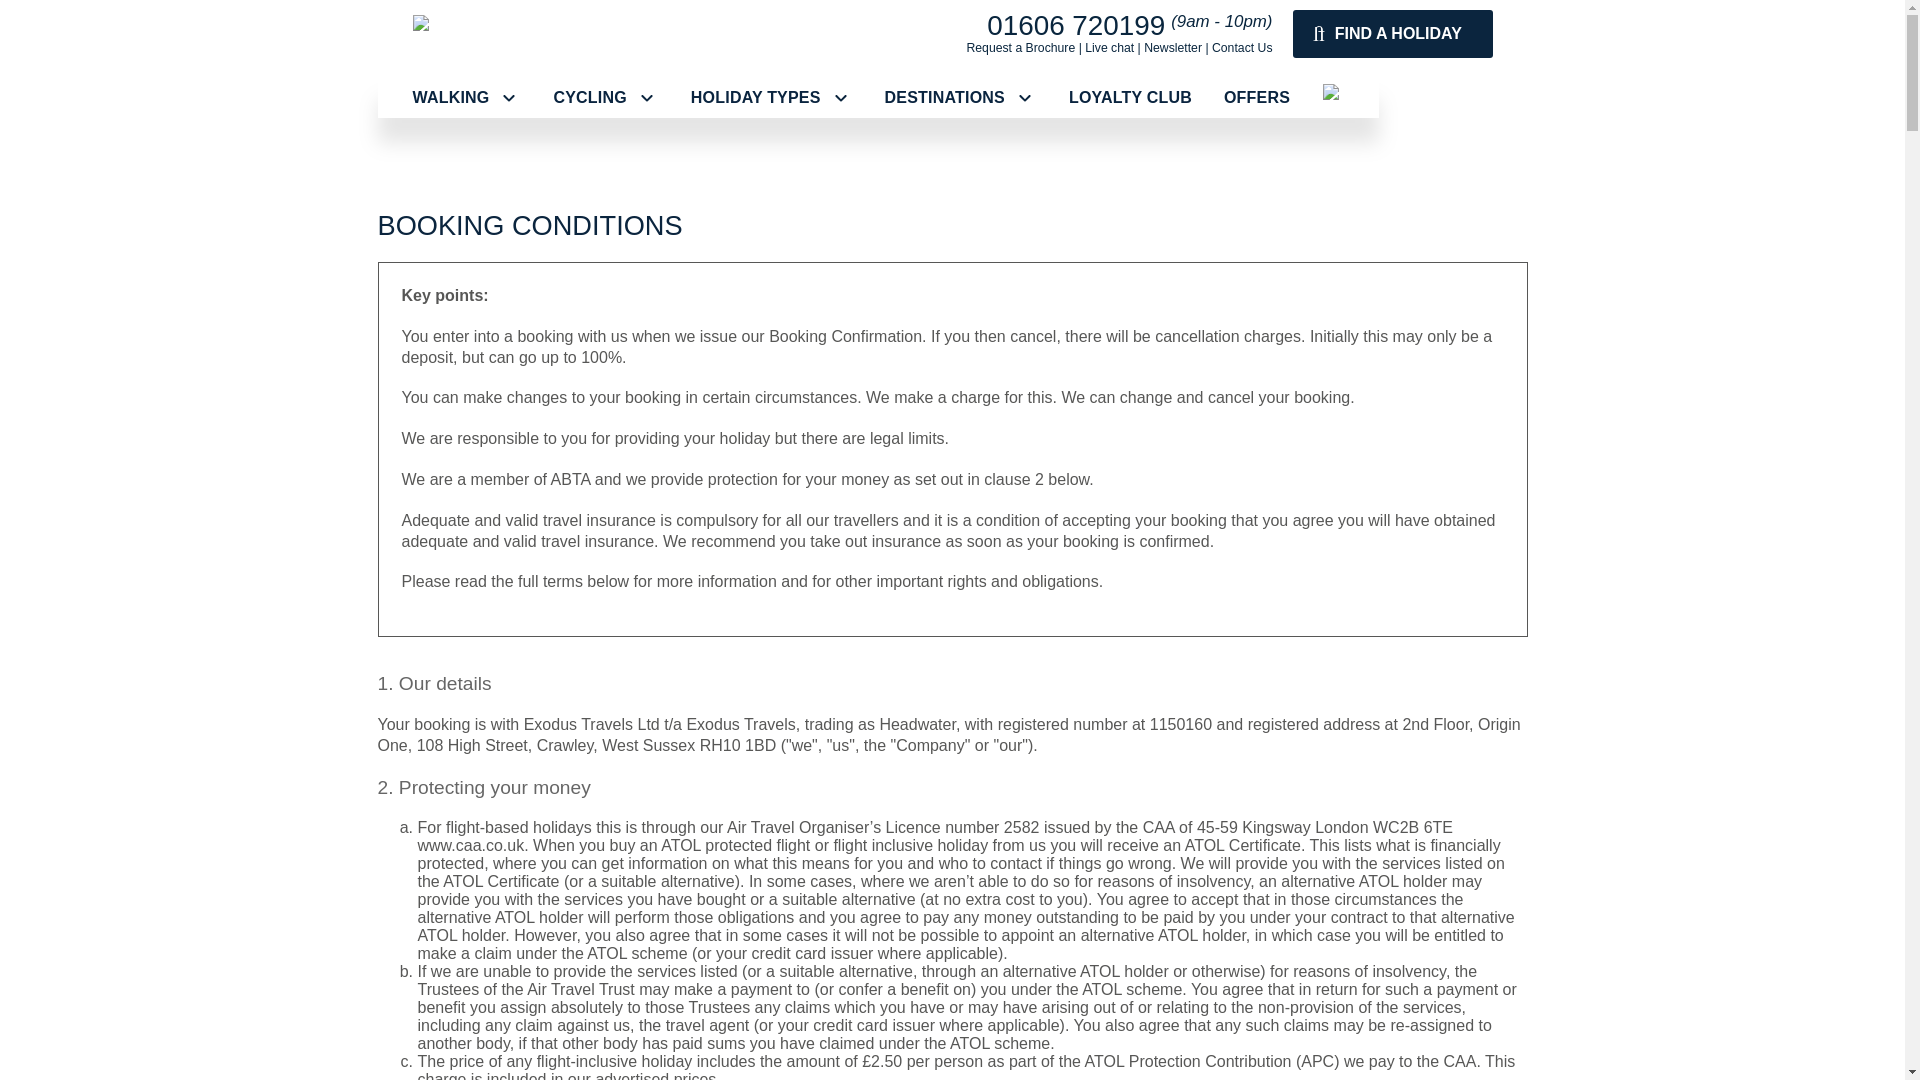 The height and width of the screenshot is (1080, 1920). Describe the element at coordinates (1242, 48) in the screenshot. I see `Contact Us` at that location.